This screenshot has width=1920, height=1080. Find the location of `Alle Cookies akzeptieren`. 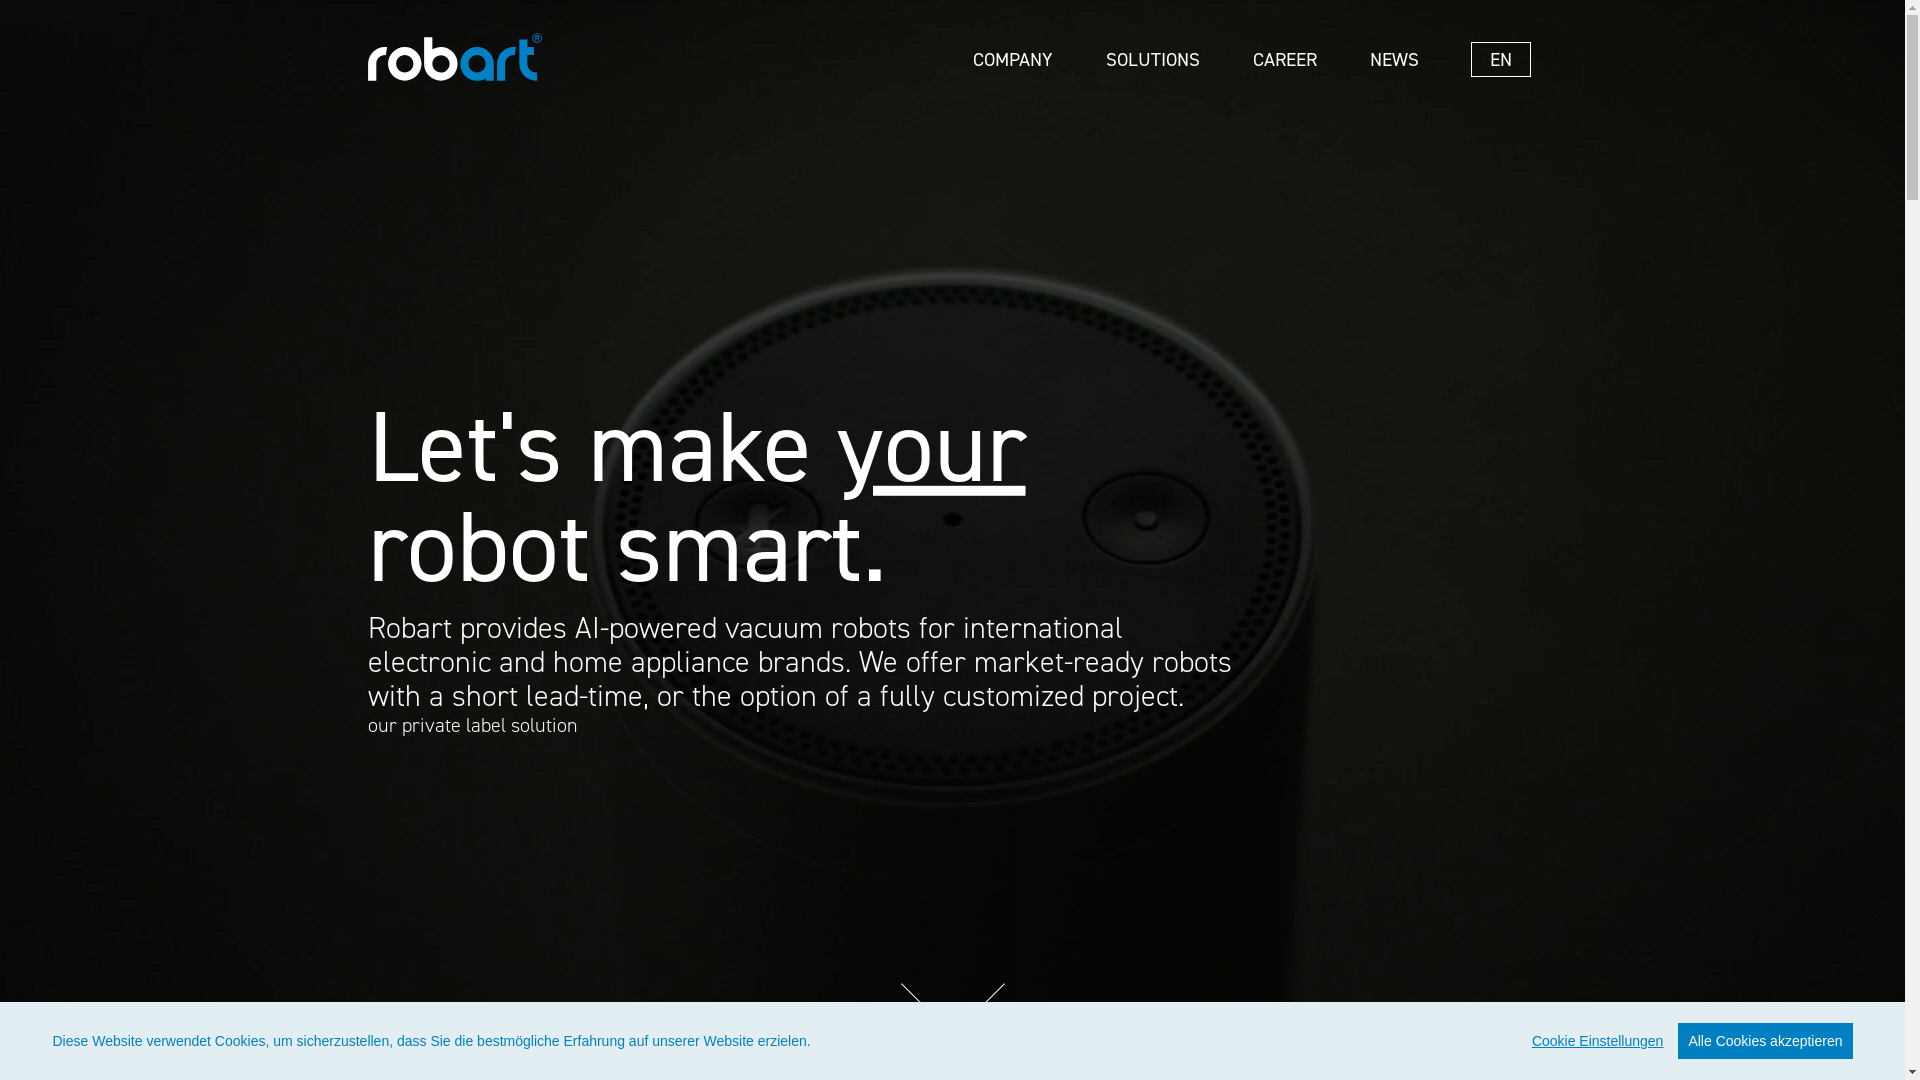

Alle Cookies akzeptieren is located at coordinates (1765, 1041).